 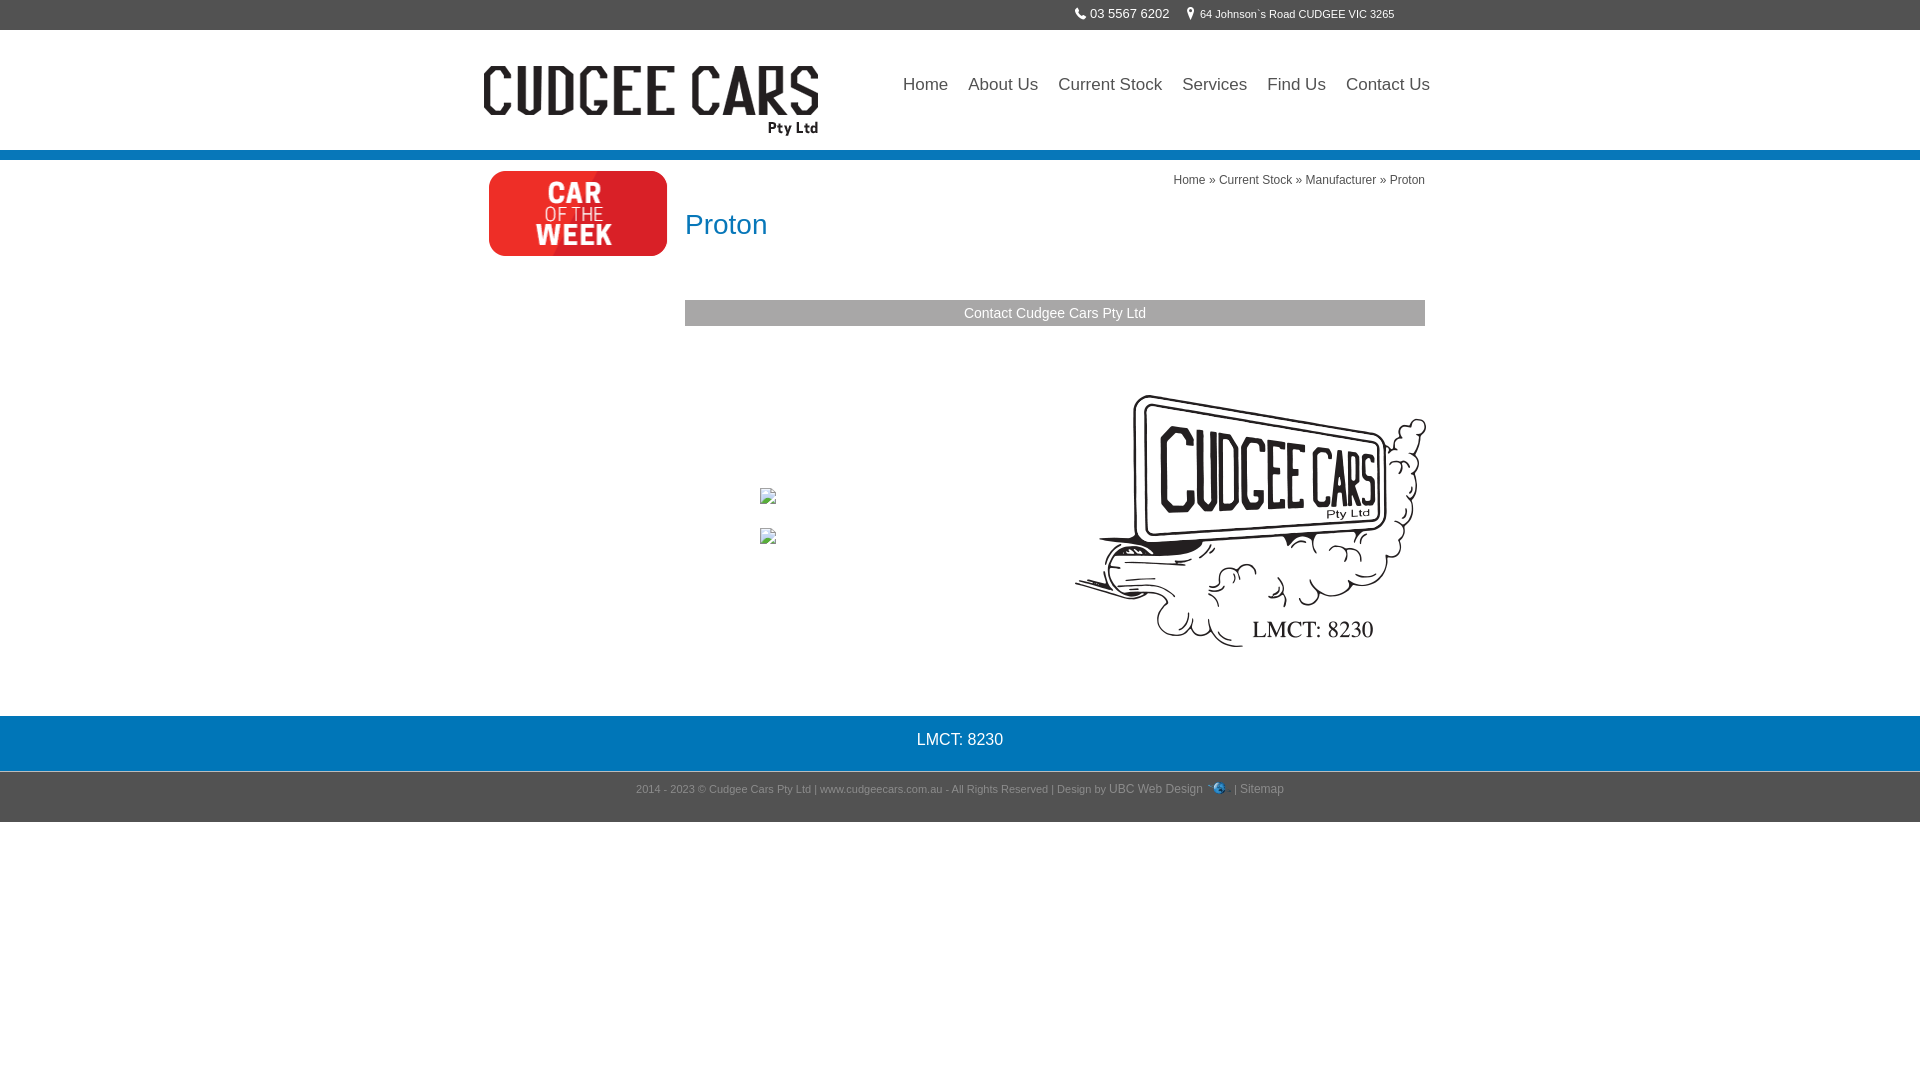 I want to click on Current Stock, so click(x=1110, y=84).